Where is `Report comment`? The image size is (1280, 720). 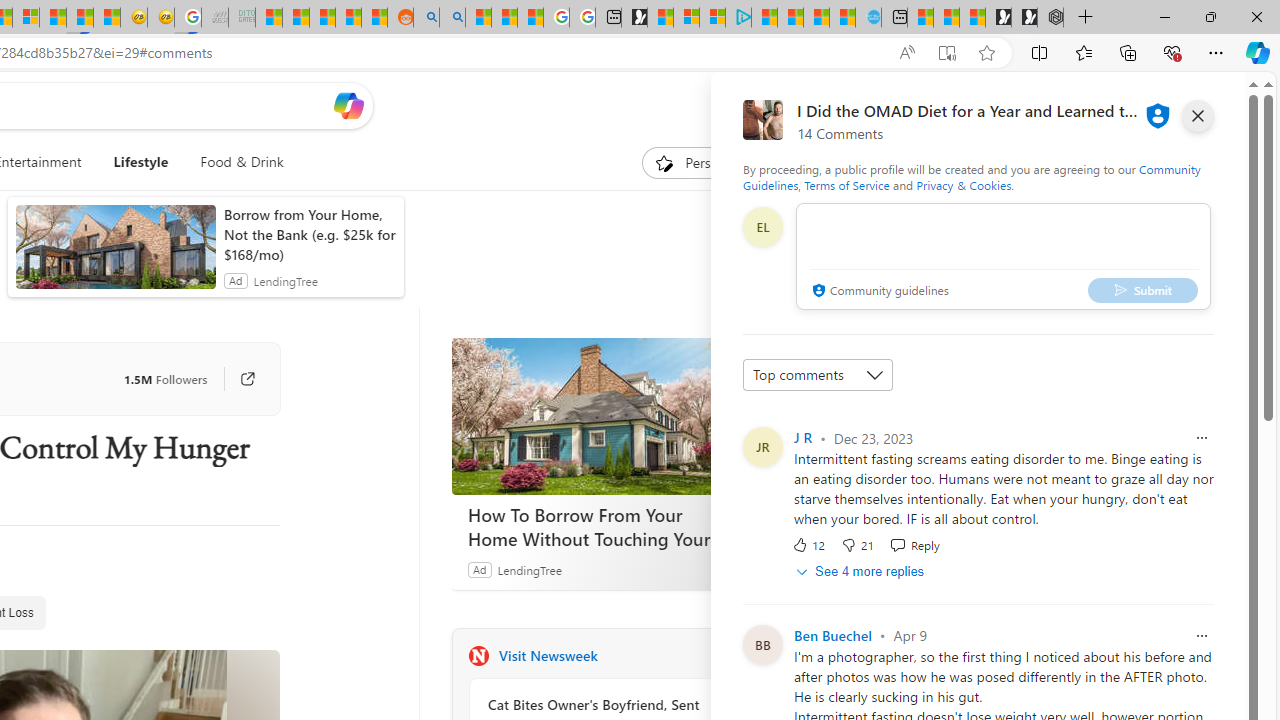 Report comment is located at coordinates (1202, 636).